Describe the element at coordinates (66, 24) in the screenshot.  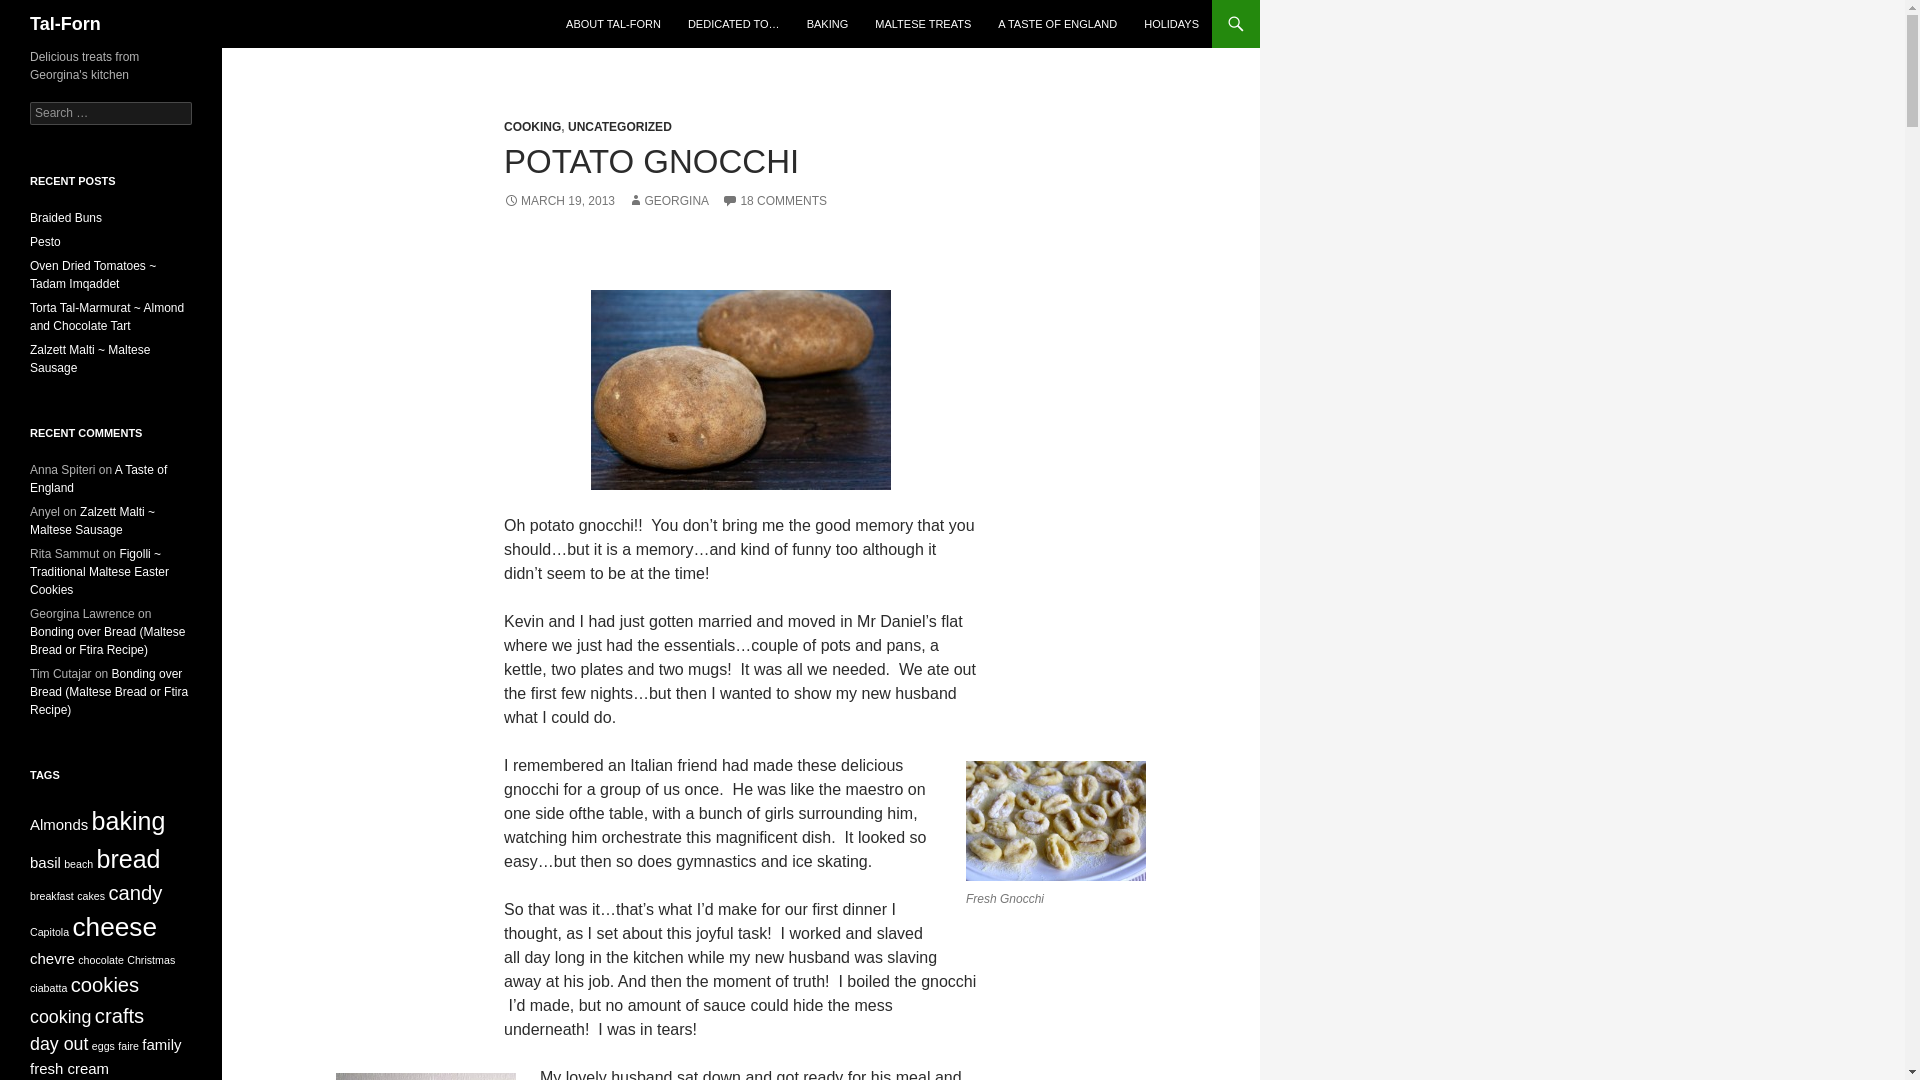
I see `Tal-Forn` at that location.